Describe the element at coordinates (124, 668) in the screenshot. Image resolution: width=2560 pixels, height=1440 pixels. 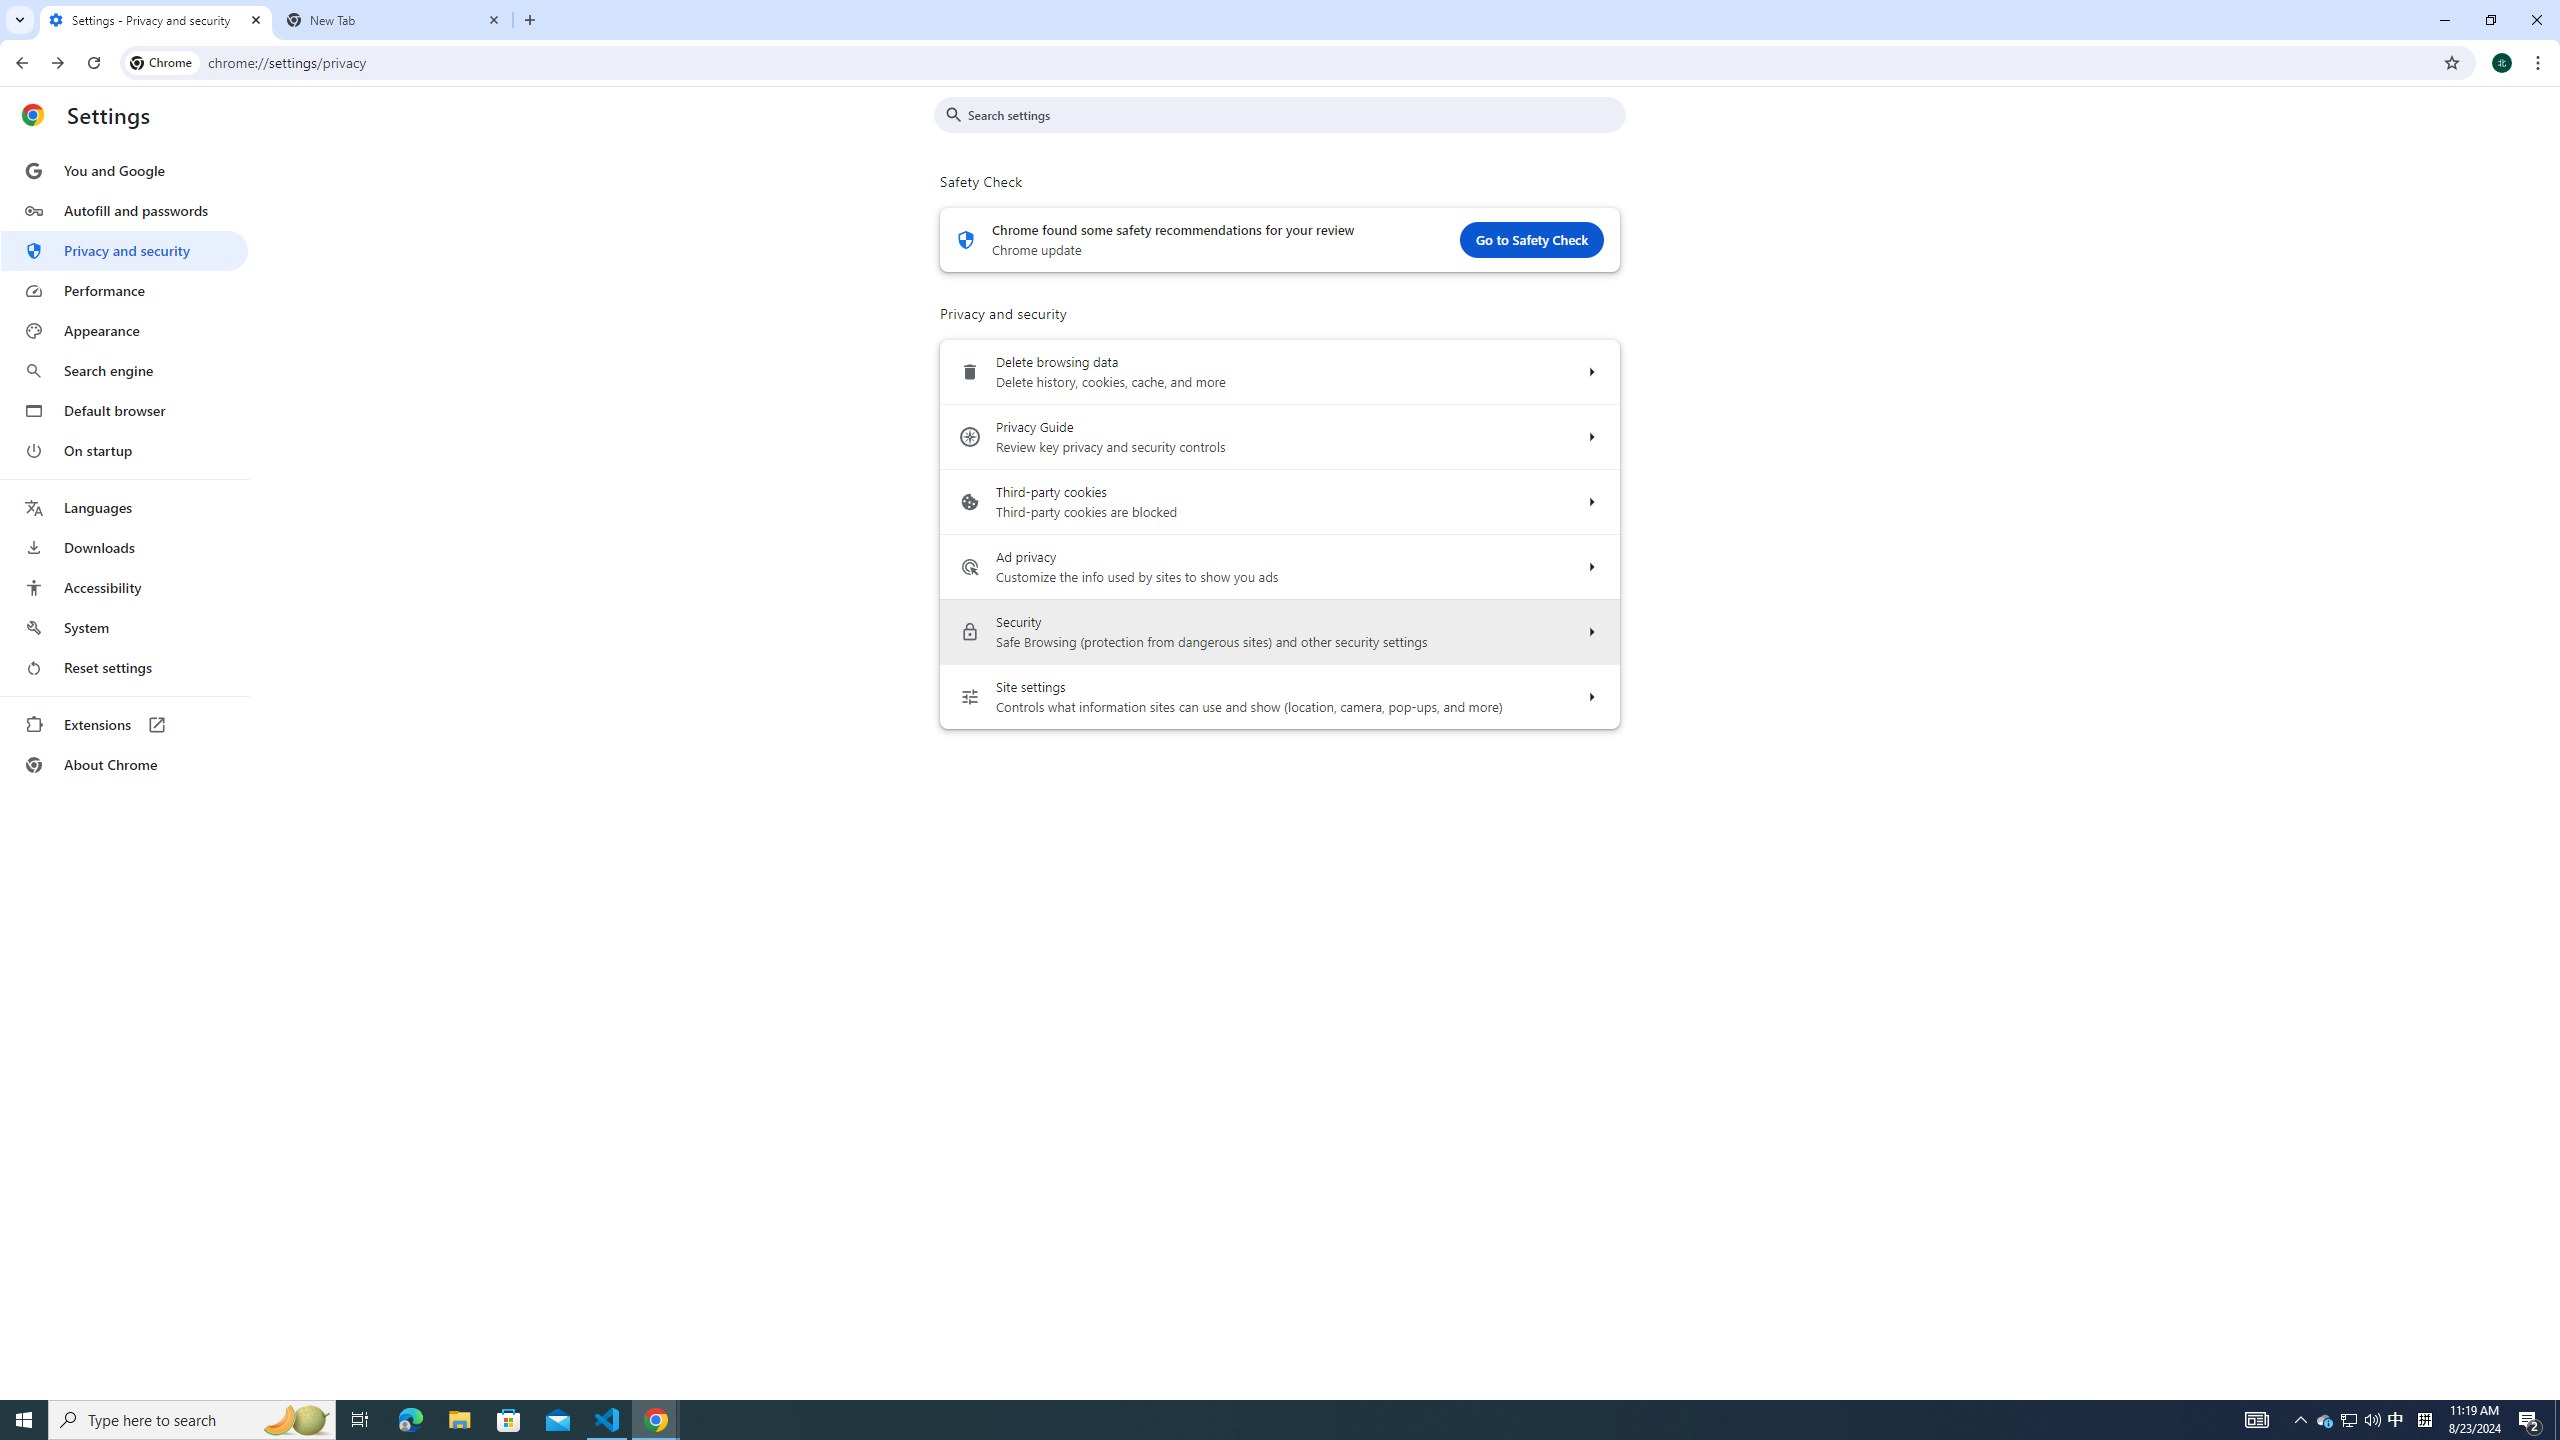
I see `Reset settings` at that location.